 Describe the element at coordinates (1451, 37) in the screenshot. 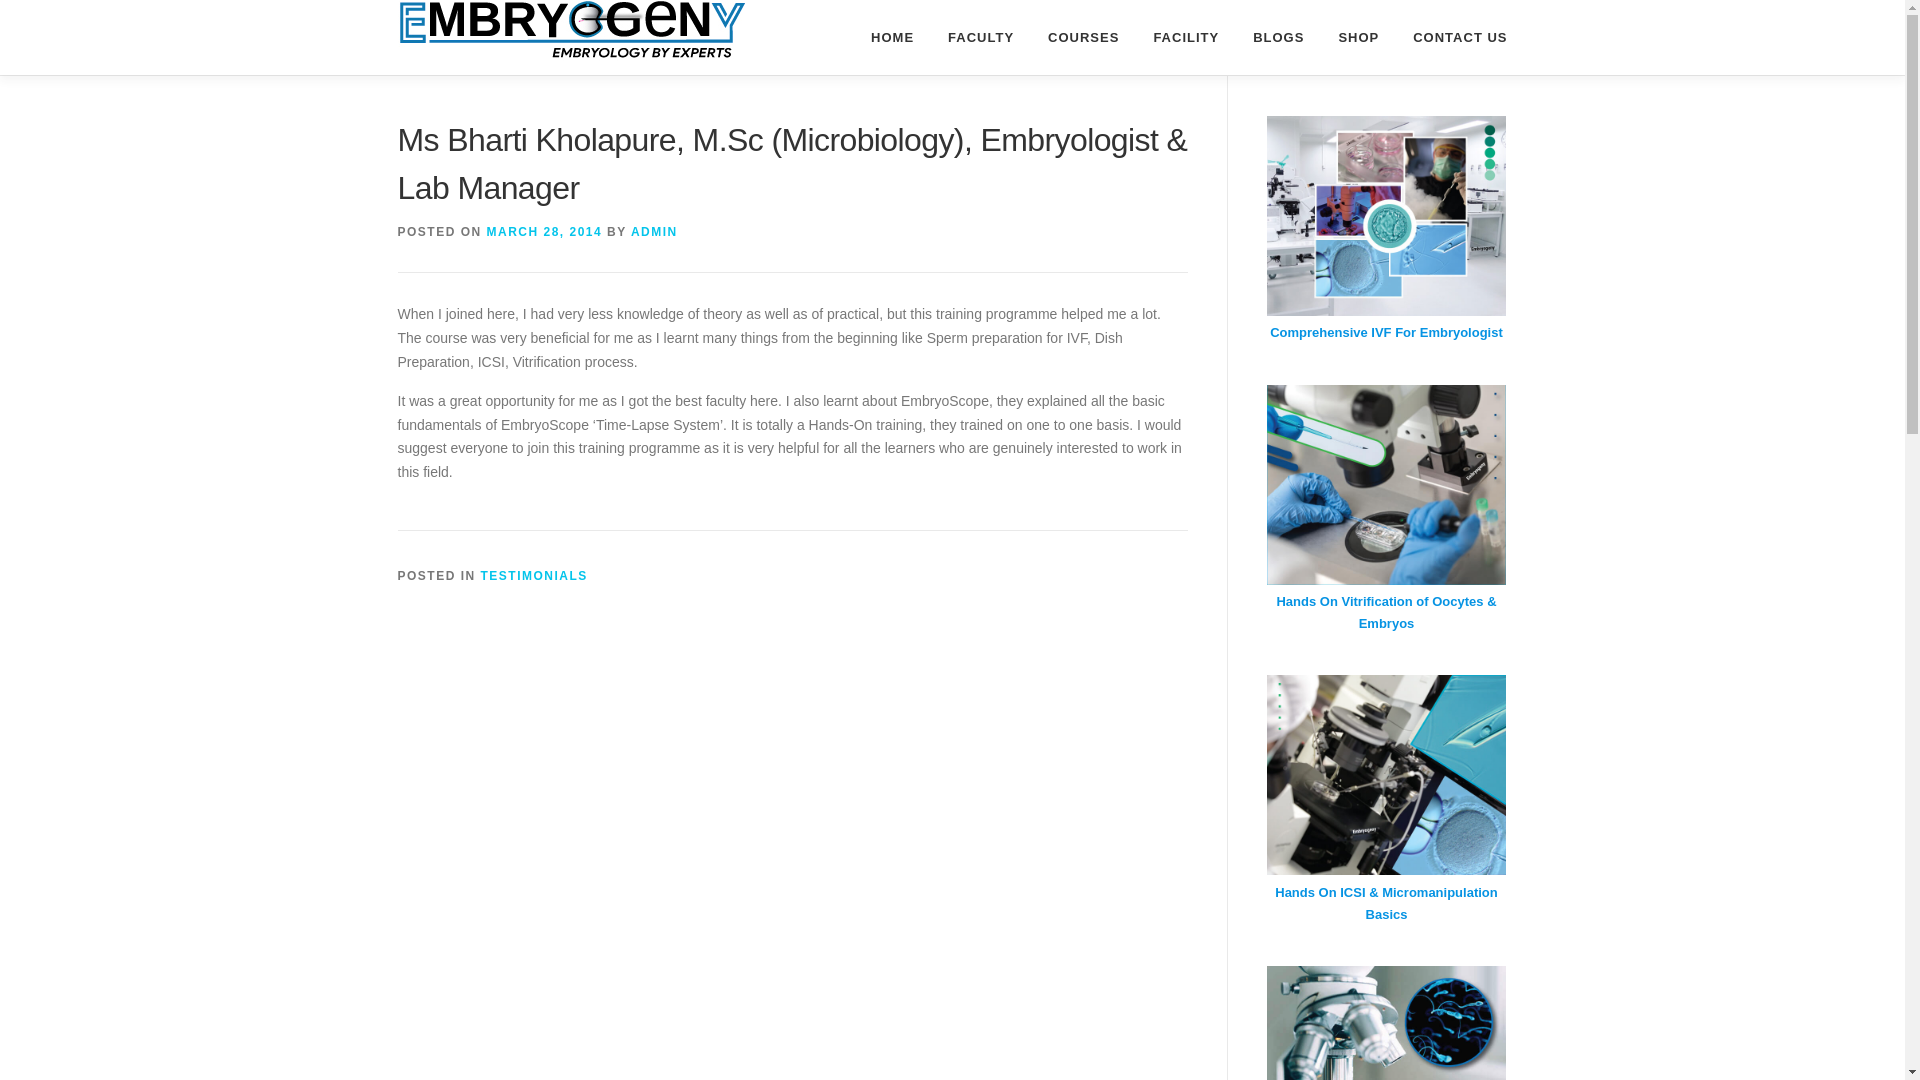

I see `CONTACT US` at that location.